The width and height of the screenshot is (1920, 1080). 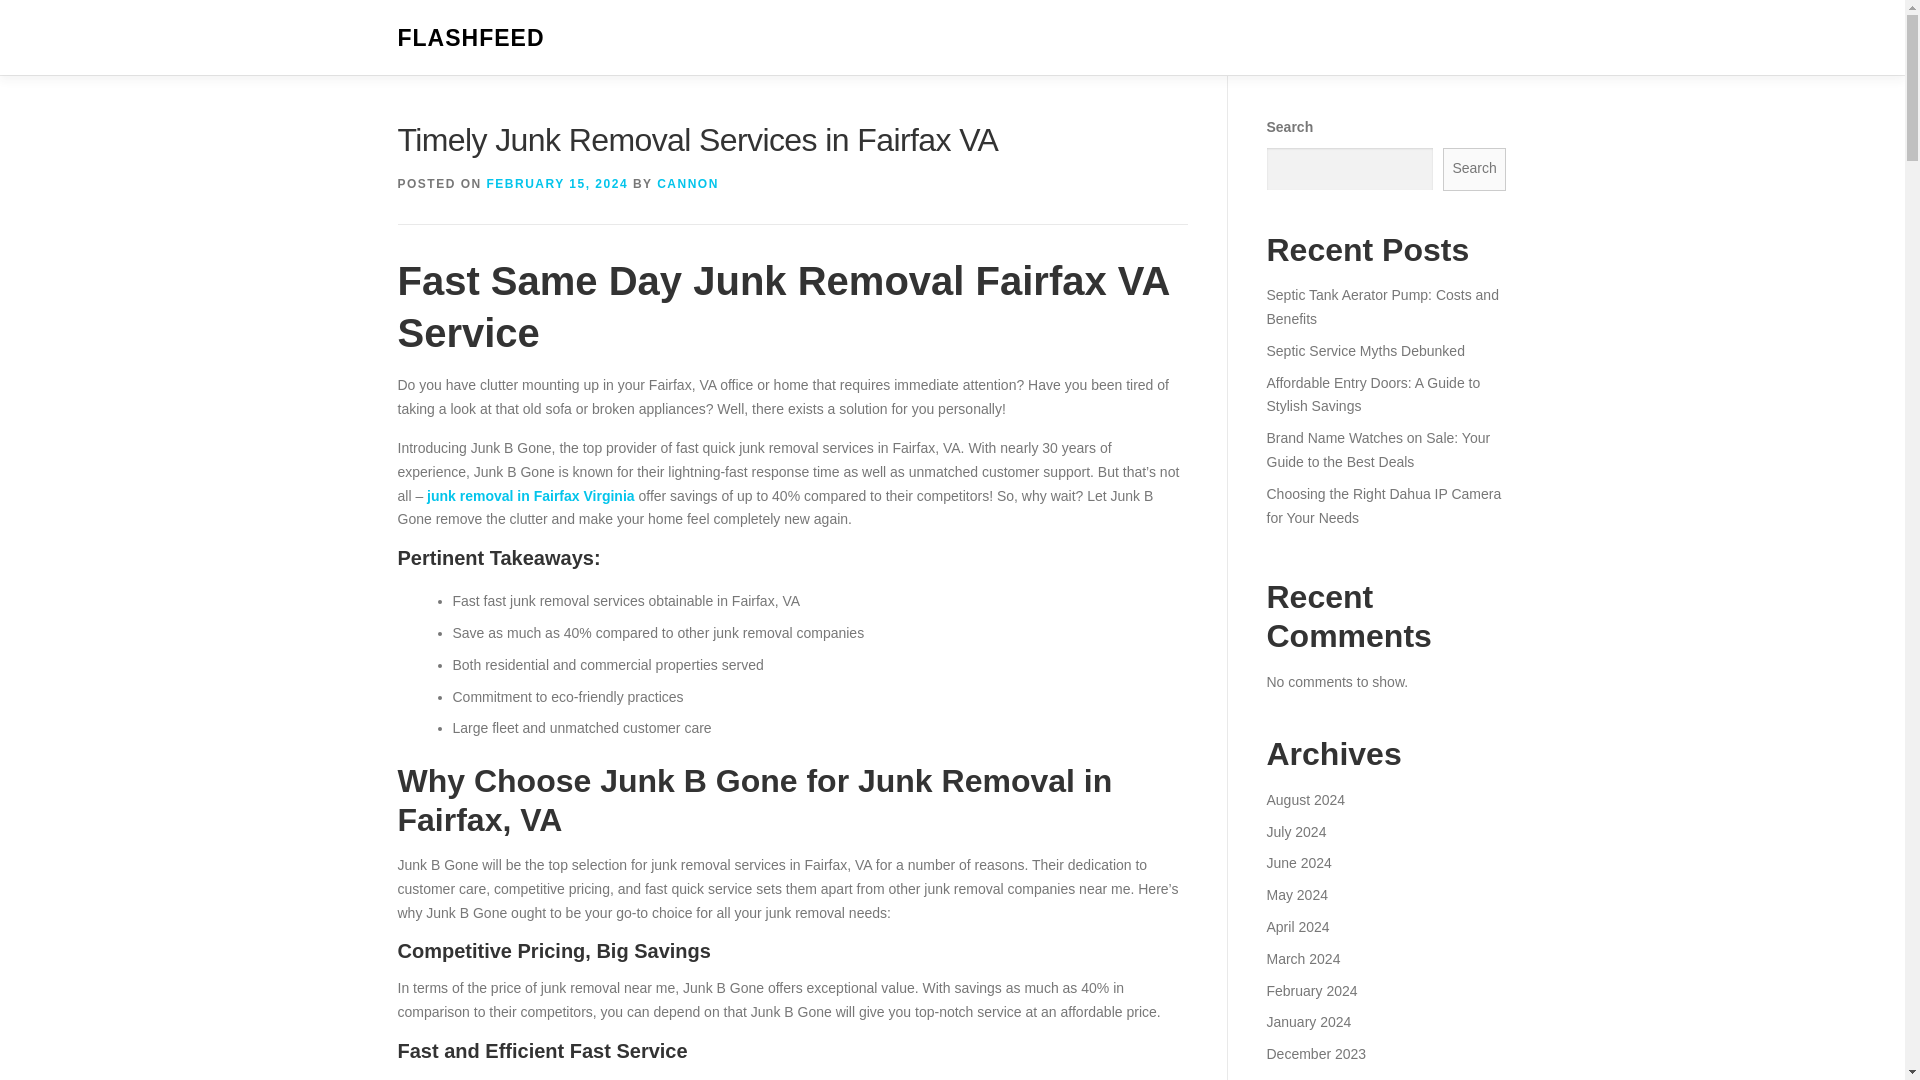 What do you see at coordinates (558, 184) in the screenshot?
I see `FEBRUARY 15, 2024` at bounding box center [558, 184].